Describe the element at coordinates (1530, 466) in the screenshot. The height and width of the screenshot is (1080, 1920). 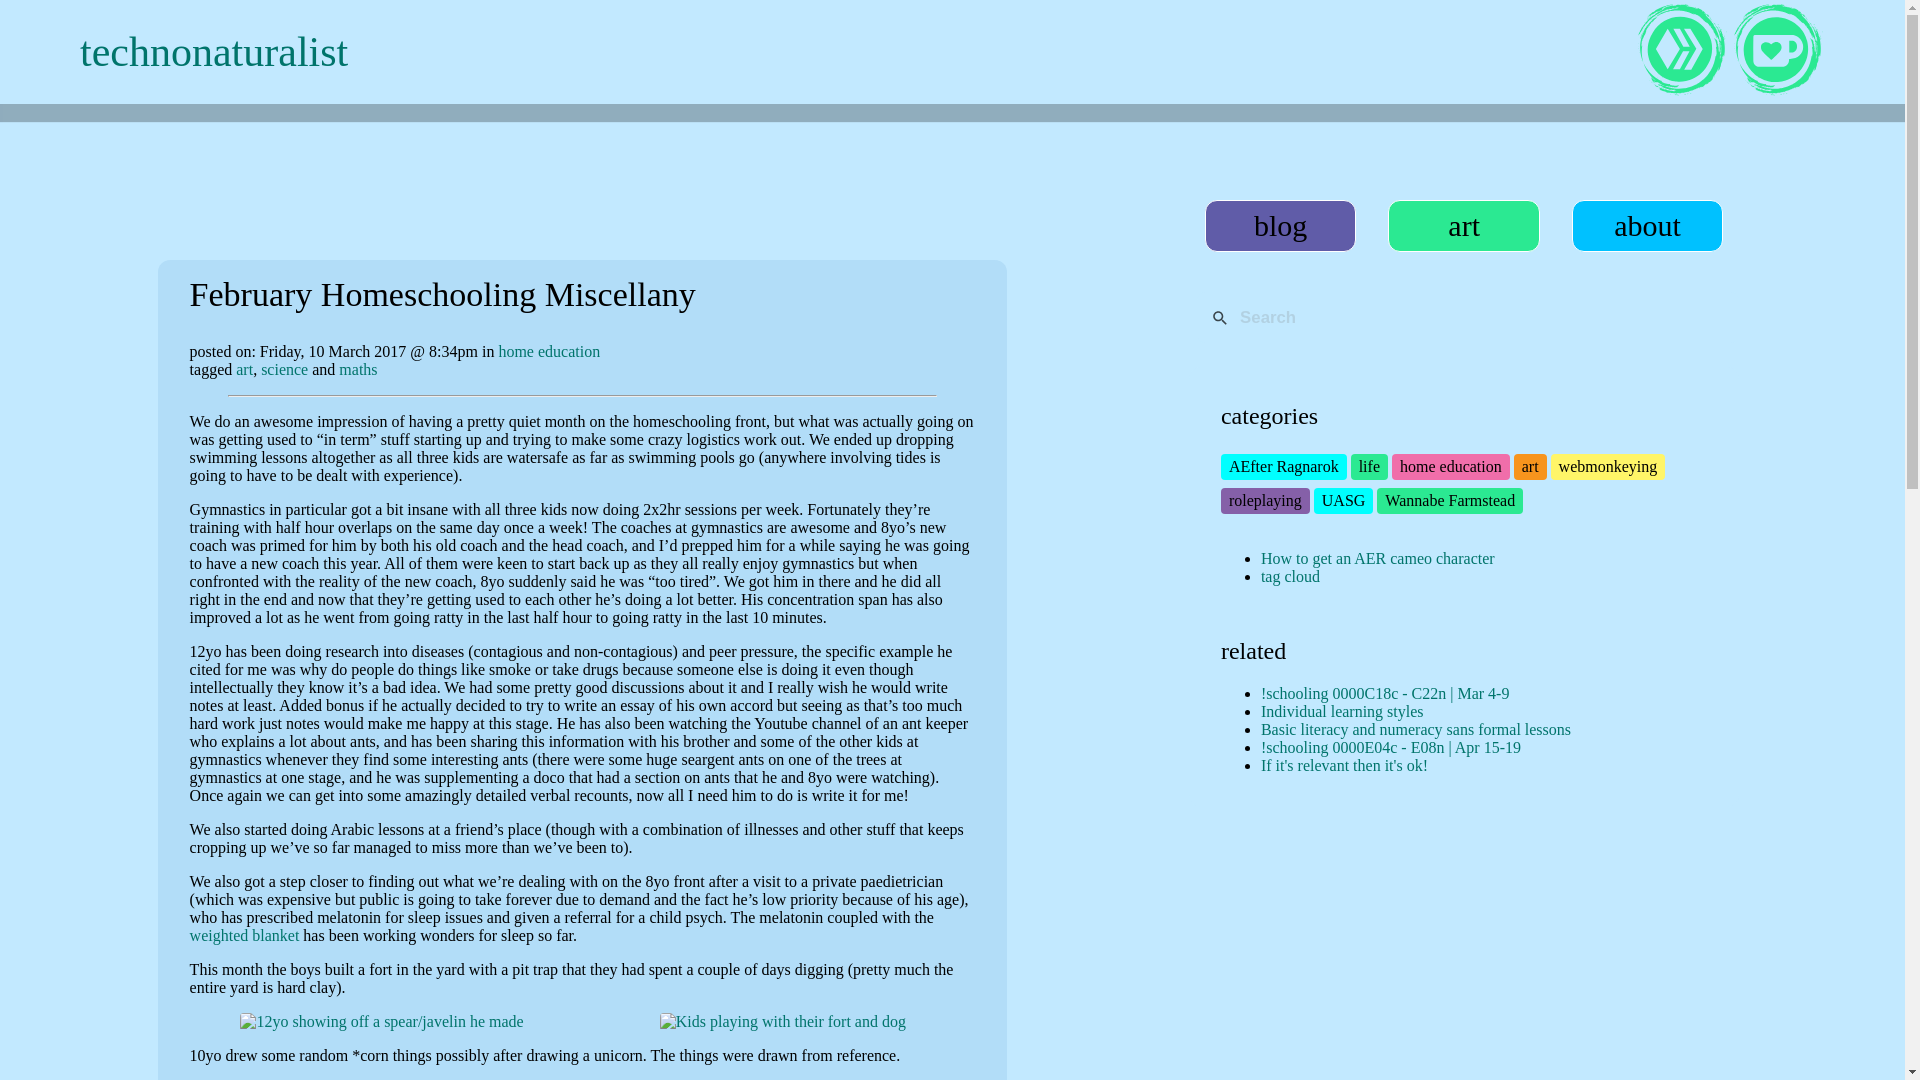
I see `art` at that location.